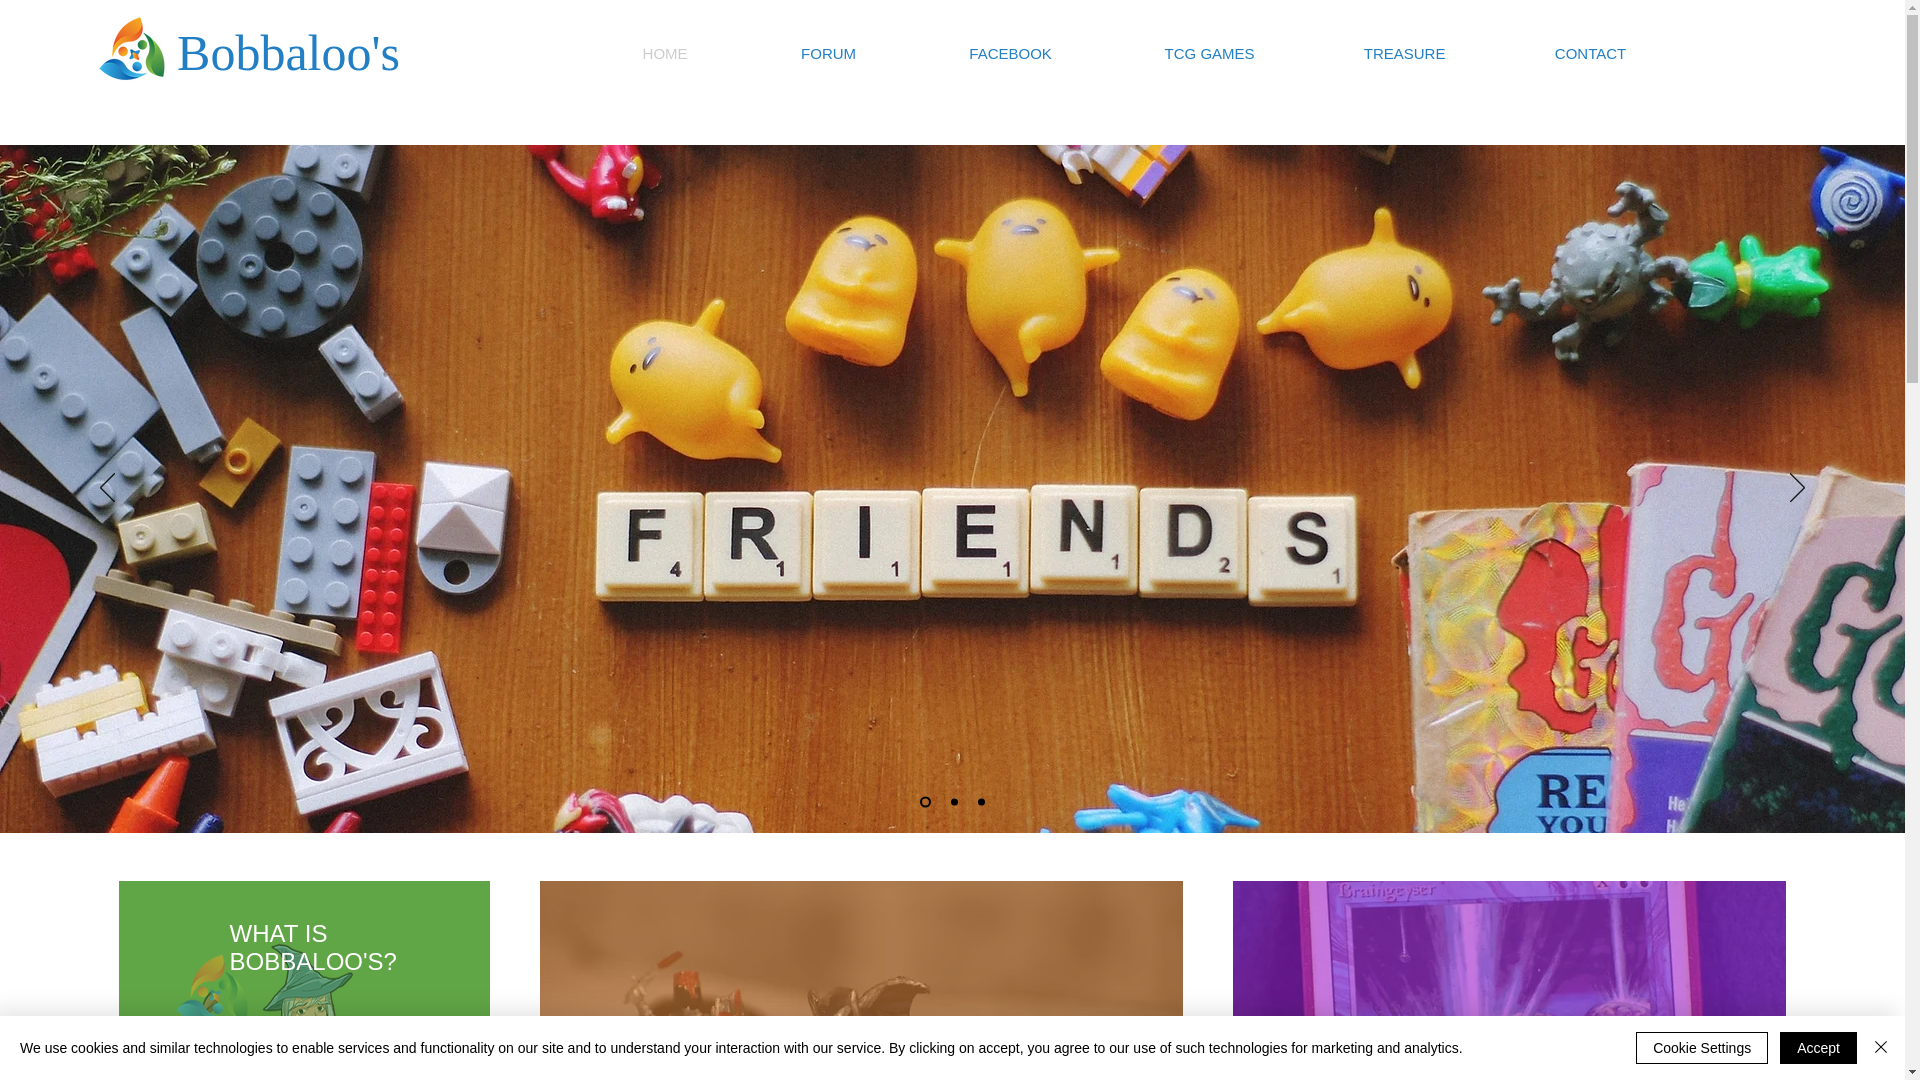 The image size is (1920, 1080). What do you see at coordinates (1210, 53) in the screenshot?
I see `TCG GAMES` at bounding box center [1210, 53].